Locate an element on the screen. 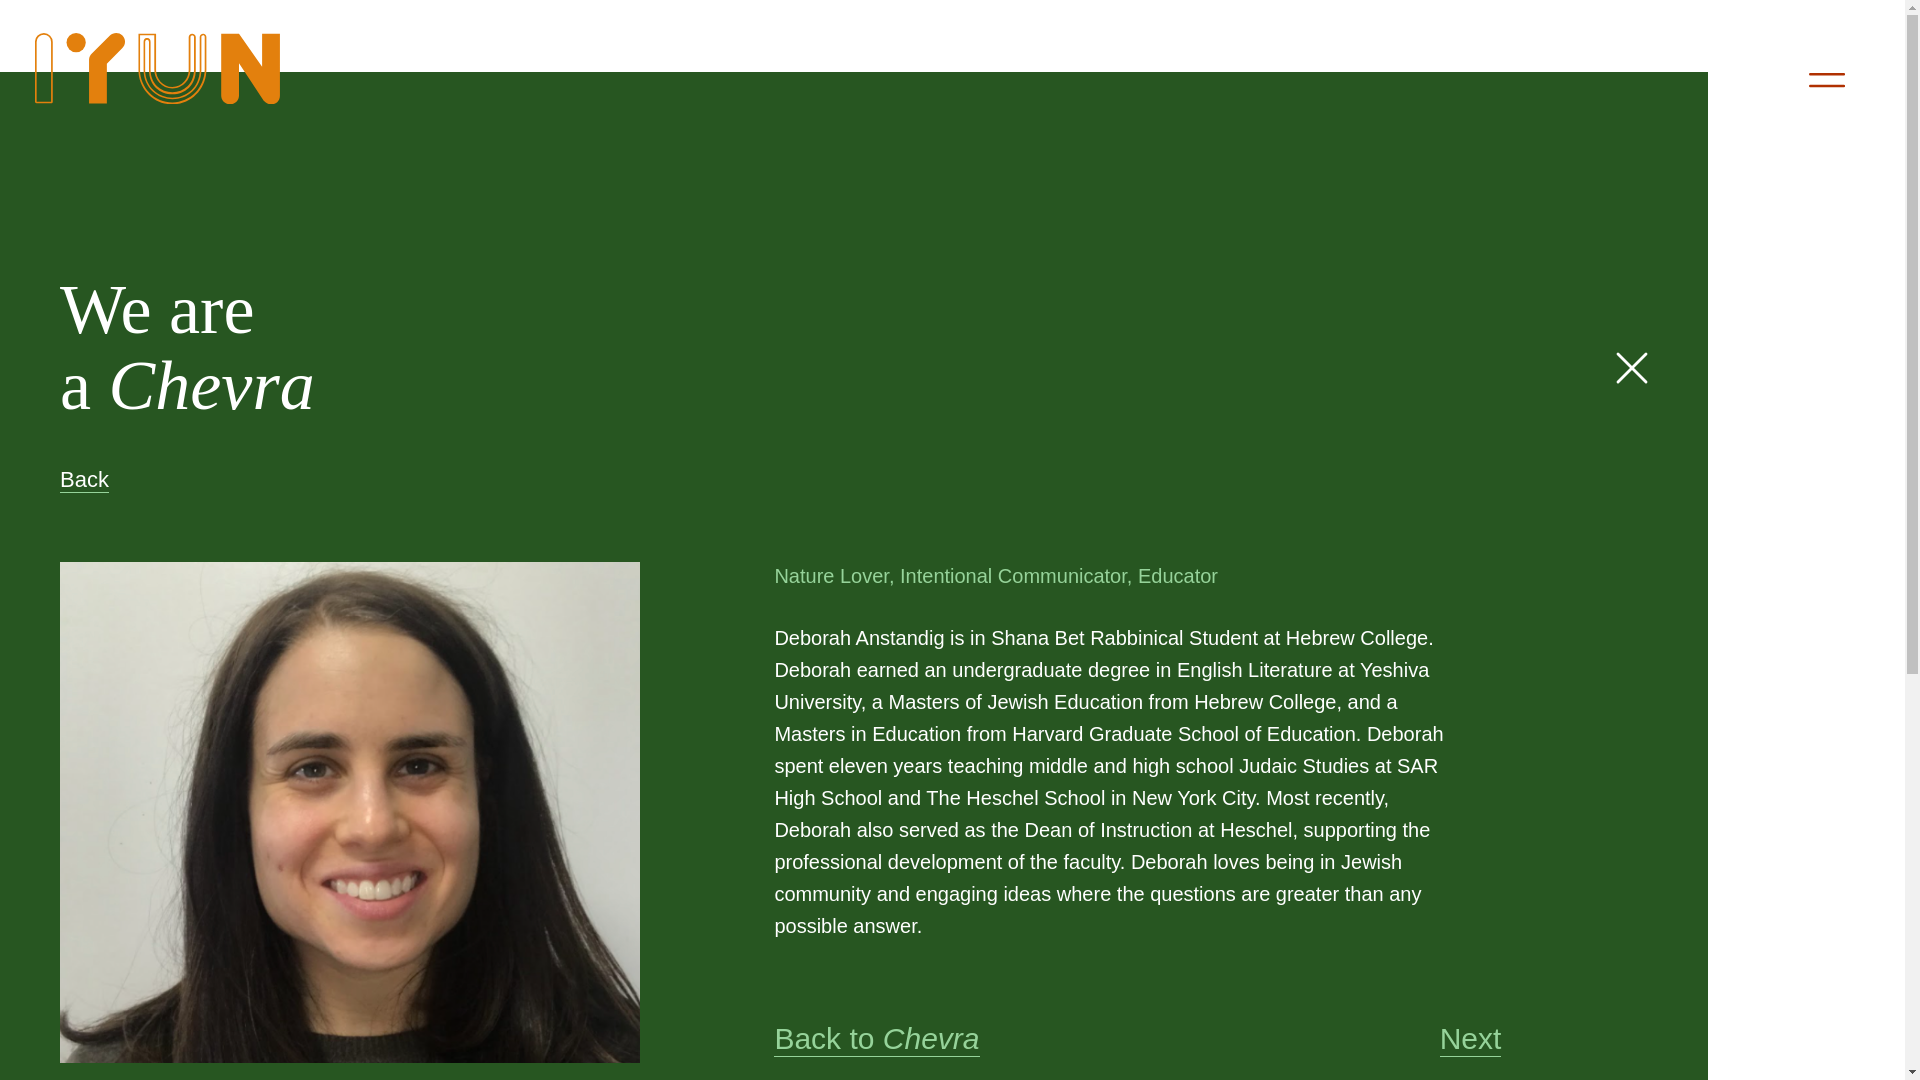 The height and width of the screenshot is (1080, 1920). Back is located at coordinates (84, 479).